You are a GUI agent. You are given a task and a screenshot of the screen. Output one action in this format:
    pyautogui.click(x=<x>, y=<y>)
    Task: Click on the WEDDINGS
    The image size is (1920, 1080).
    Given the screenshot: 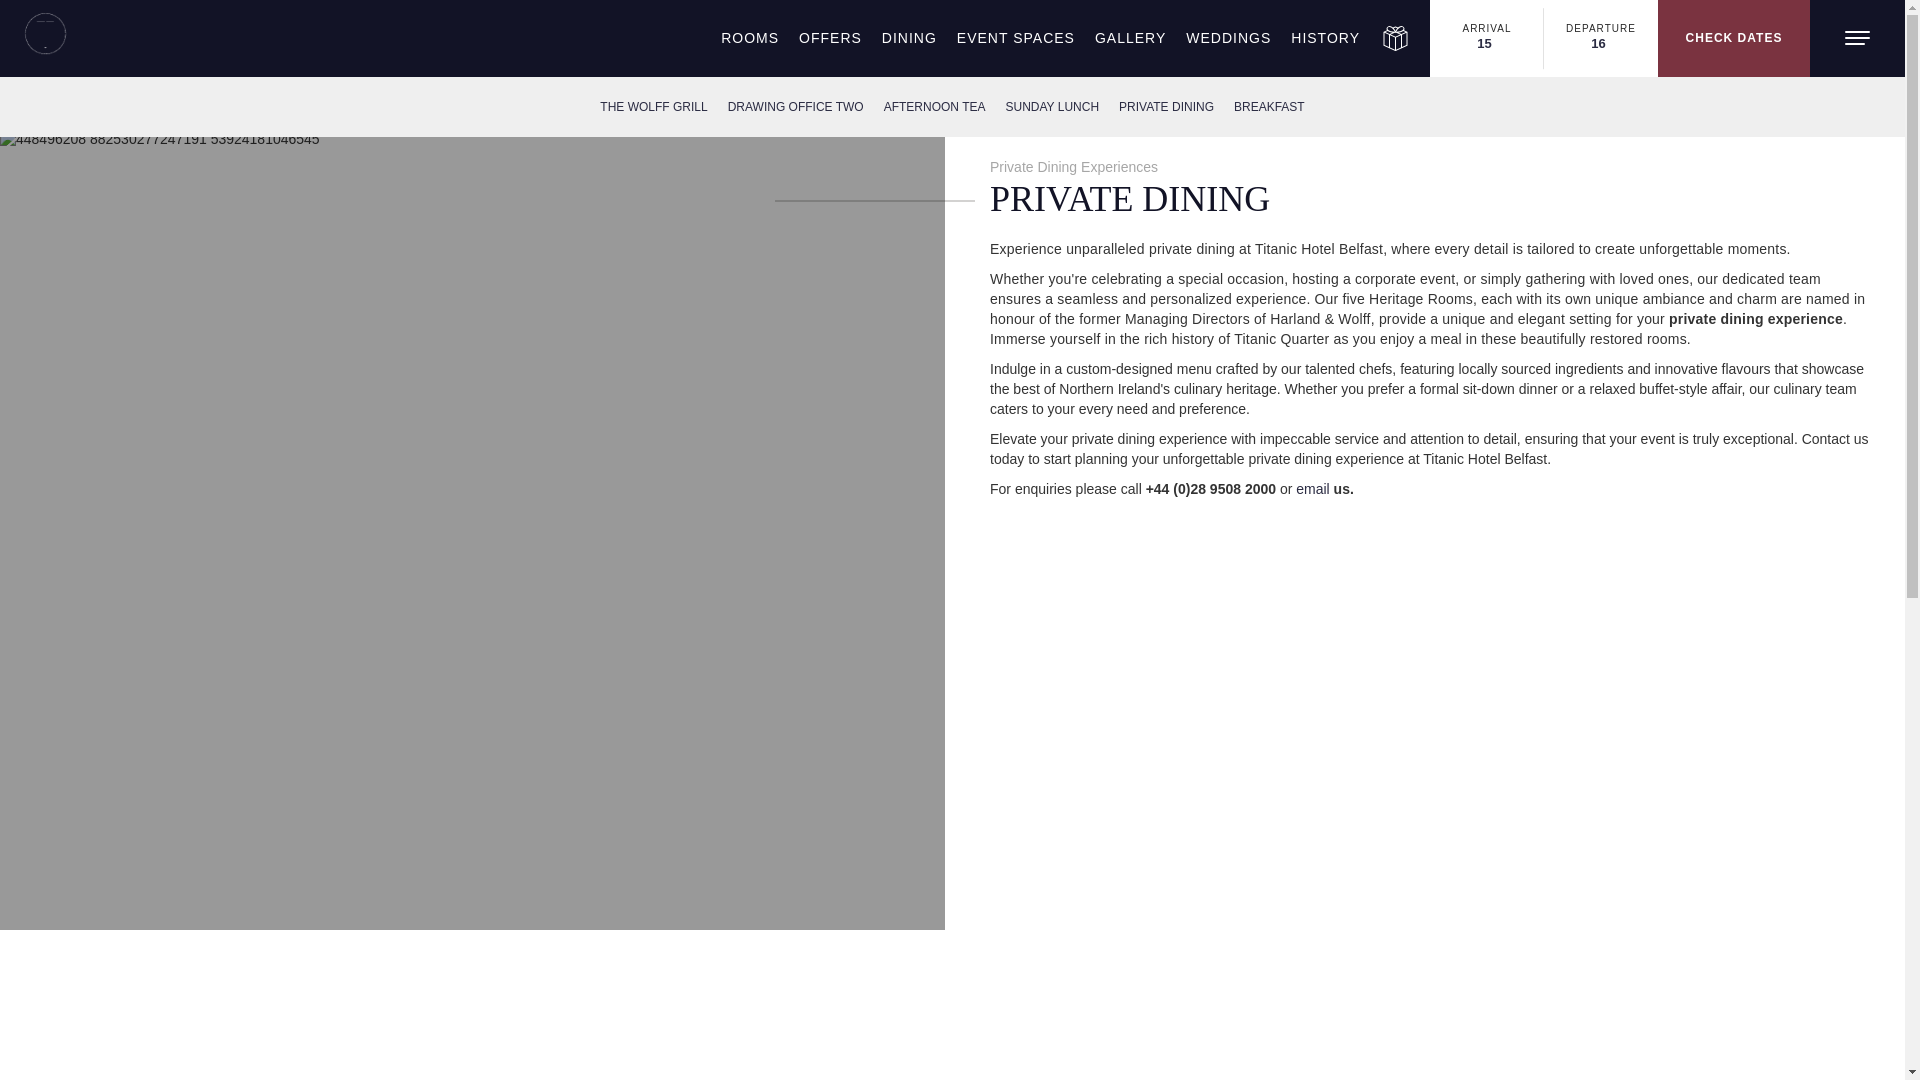 What is the action you would take?
    pyautogui.click(x=1228, y=38)
    